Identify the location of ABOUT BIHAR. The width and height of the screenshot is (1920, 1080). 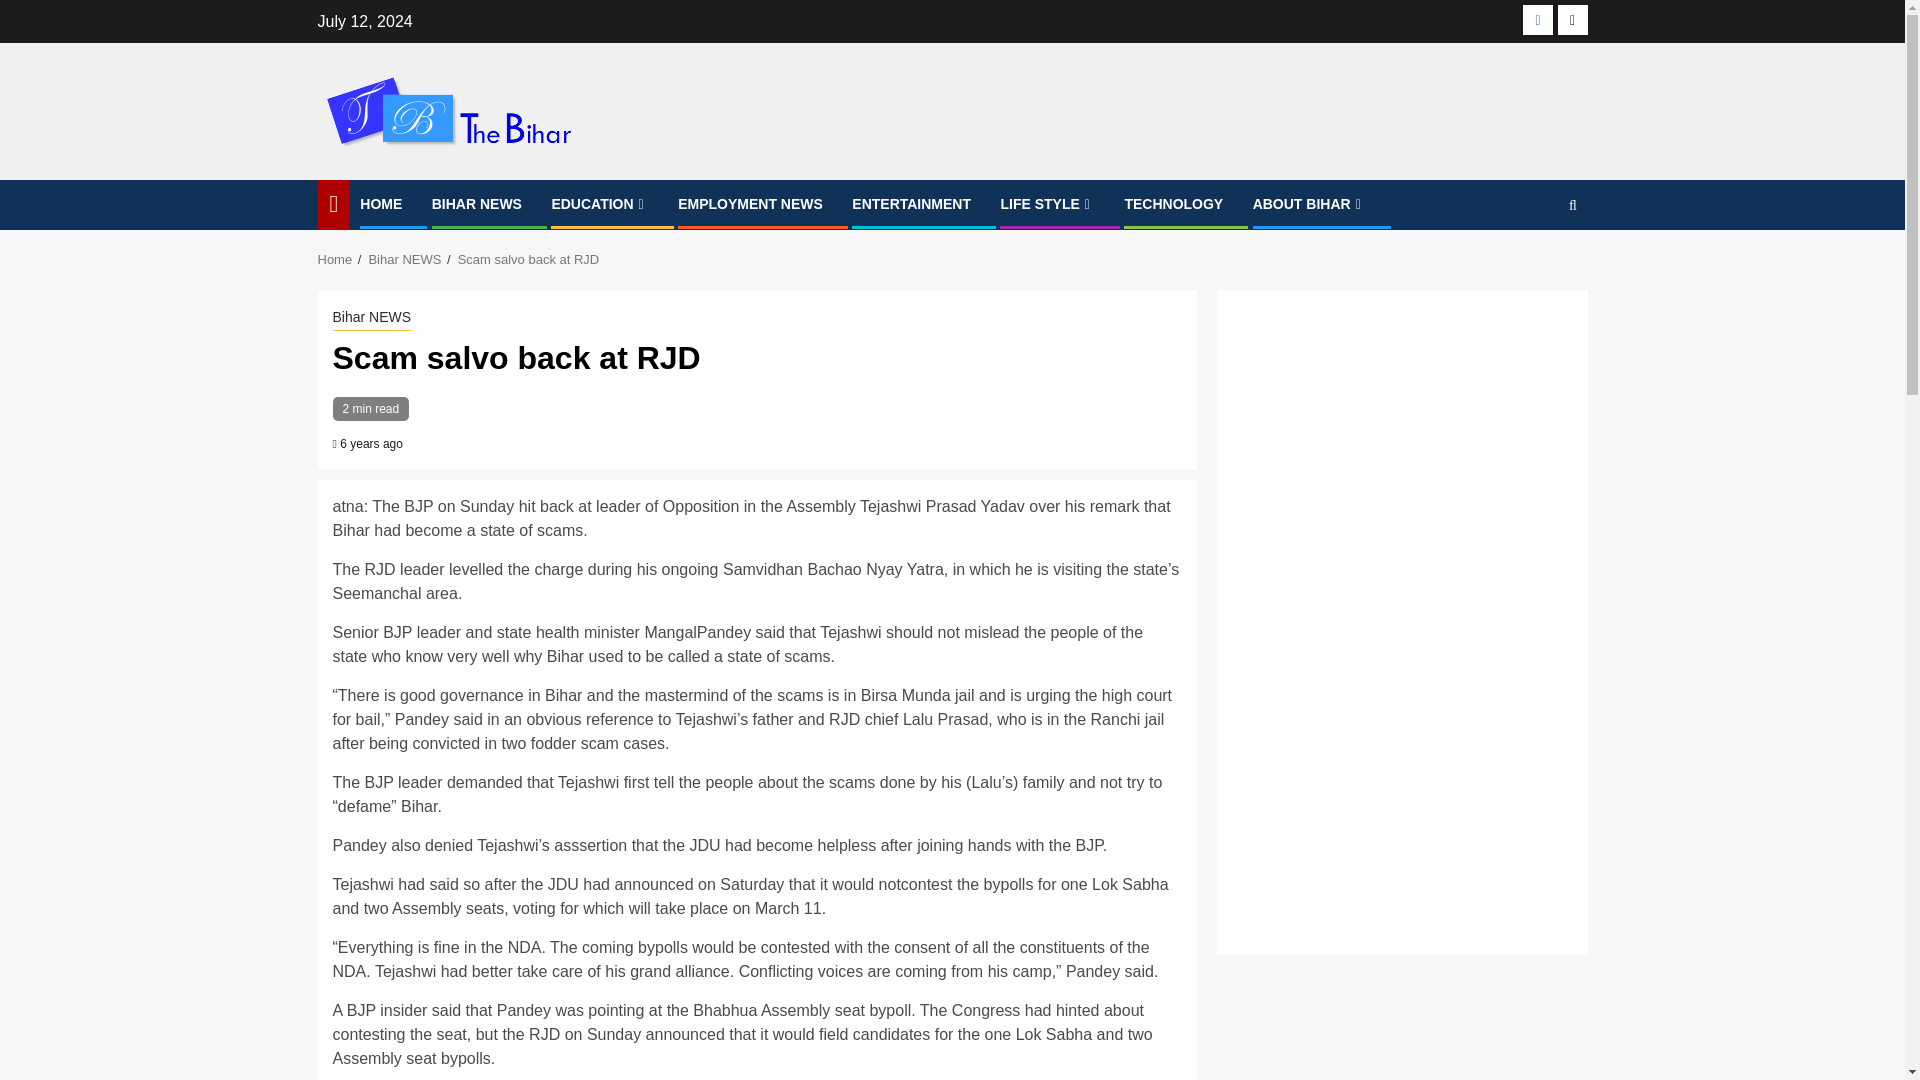
(1309, 203).